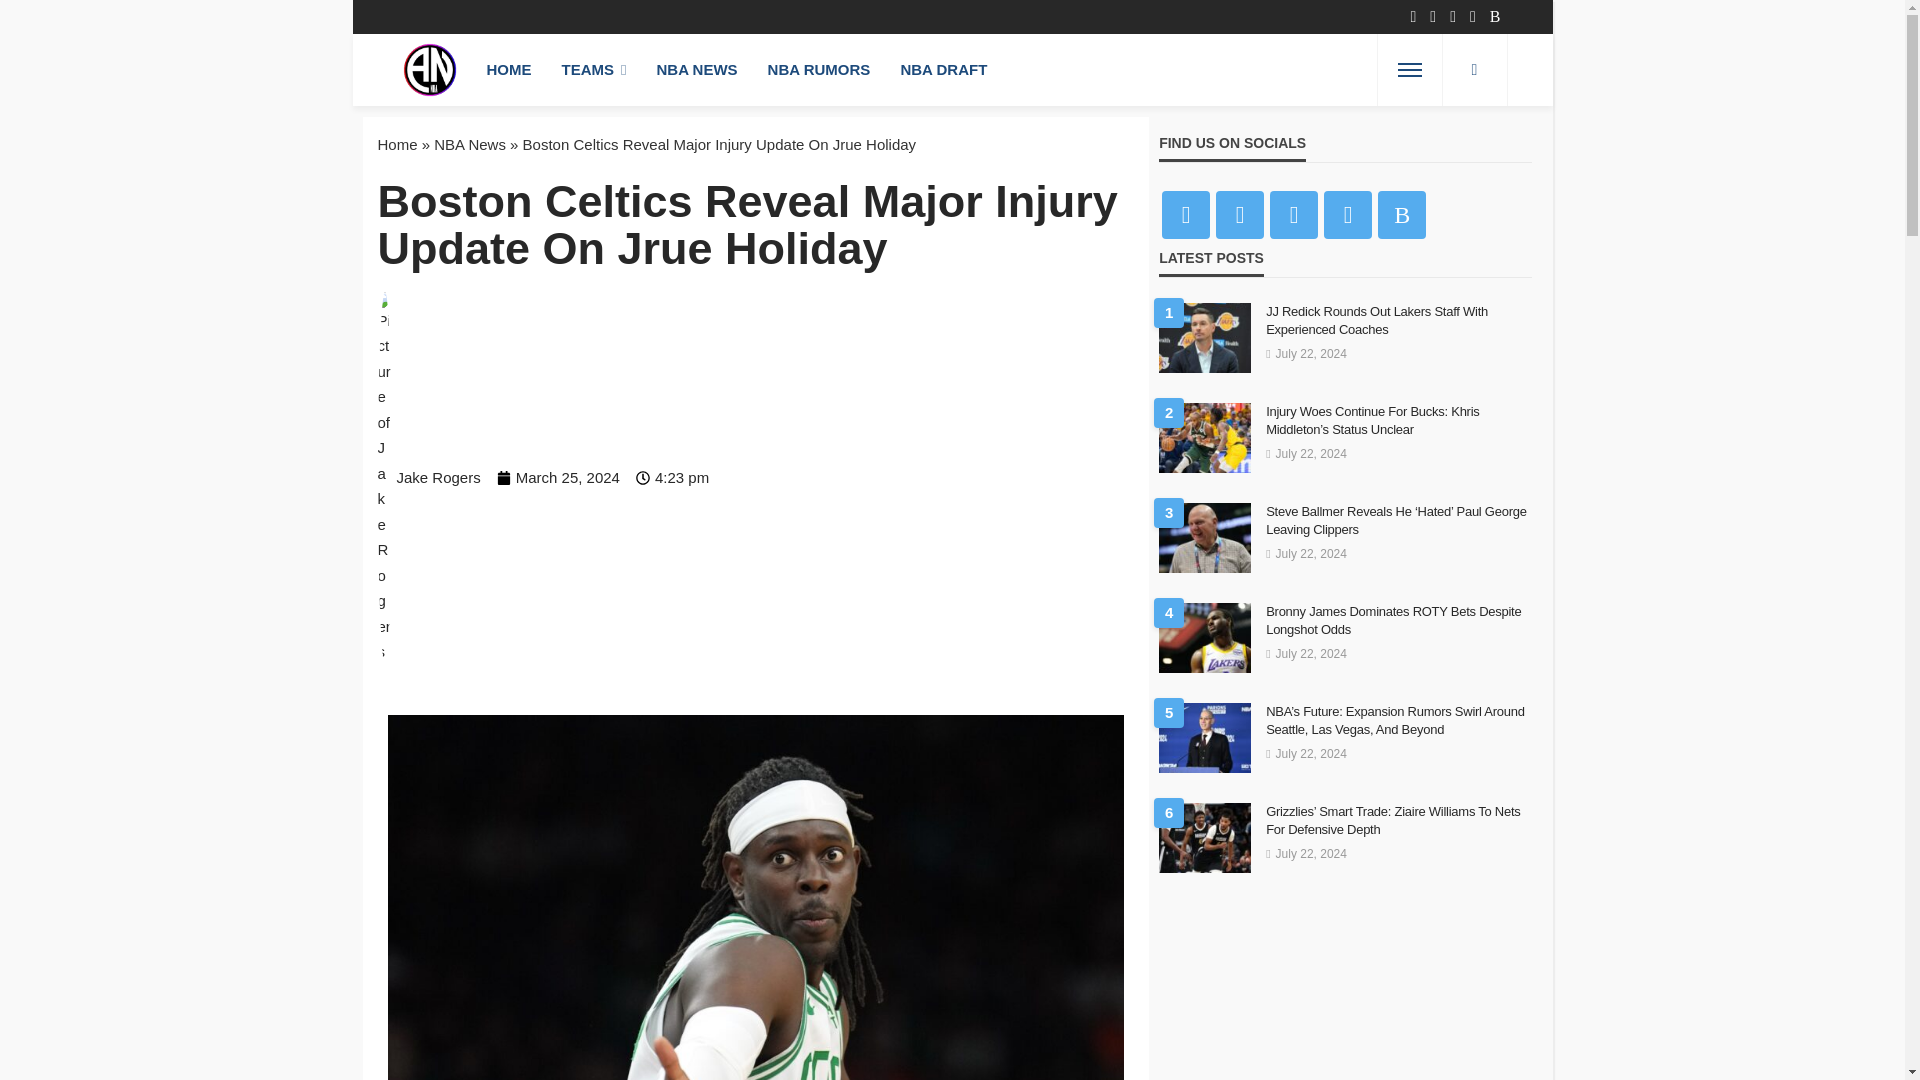 This screenshot has height=1080, width=1920. What do you see at coordinates (593, 69) in the screenshot?
I see `TEAMS` at bounding box center [593, 69].